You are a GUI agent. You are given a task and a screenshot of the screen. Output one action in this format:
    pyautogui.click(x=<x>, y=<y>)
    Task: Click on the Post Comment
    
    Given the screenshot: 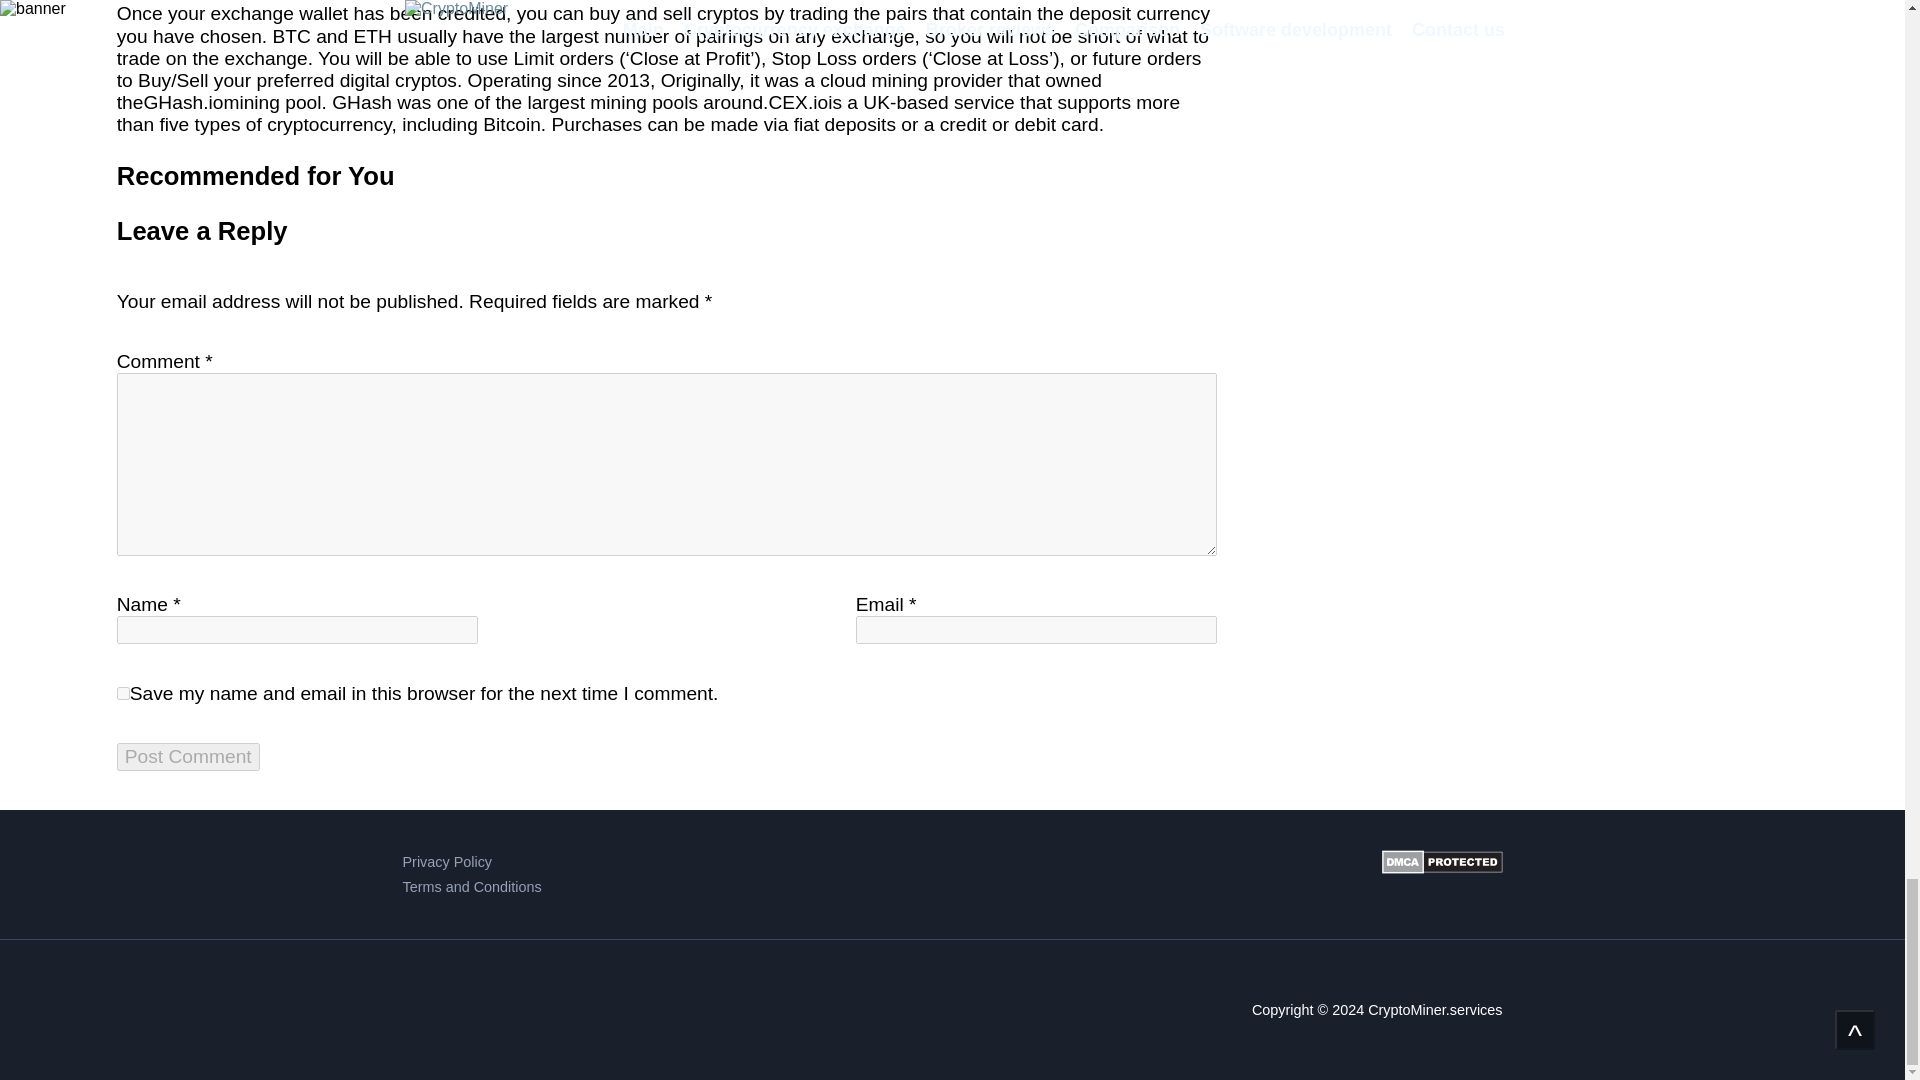 What is the action you would take?
    pyautogui.click(x=188, y=757)
    